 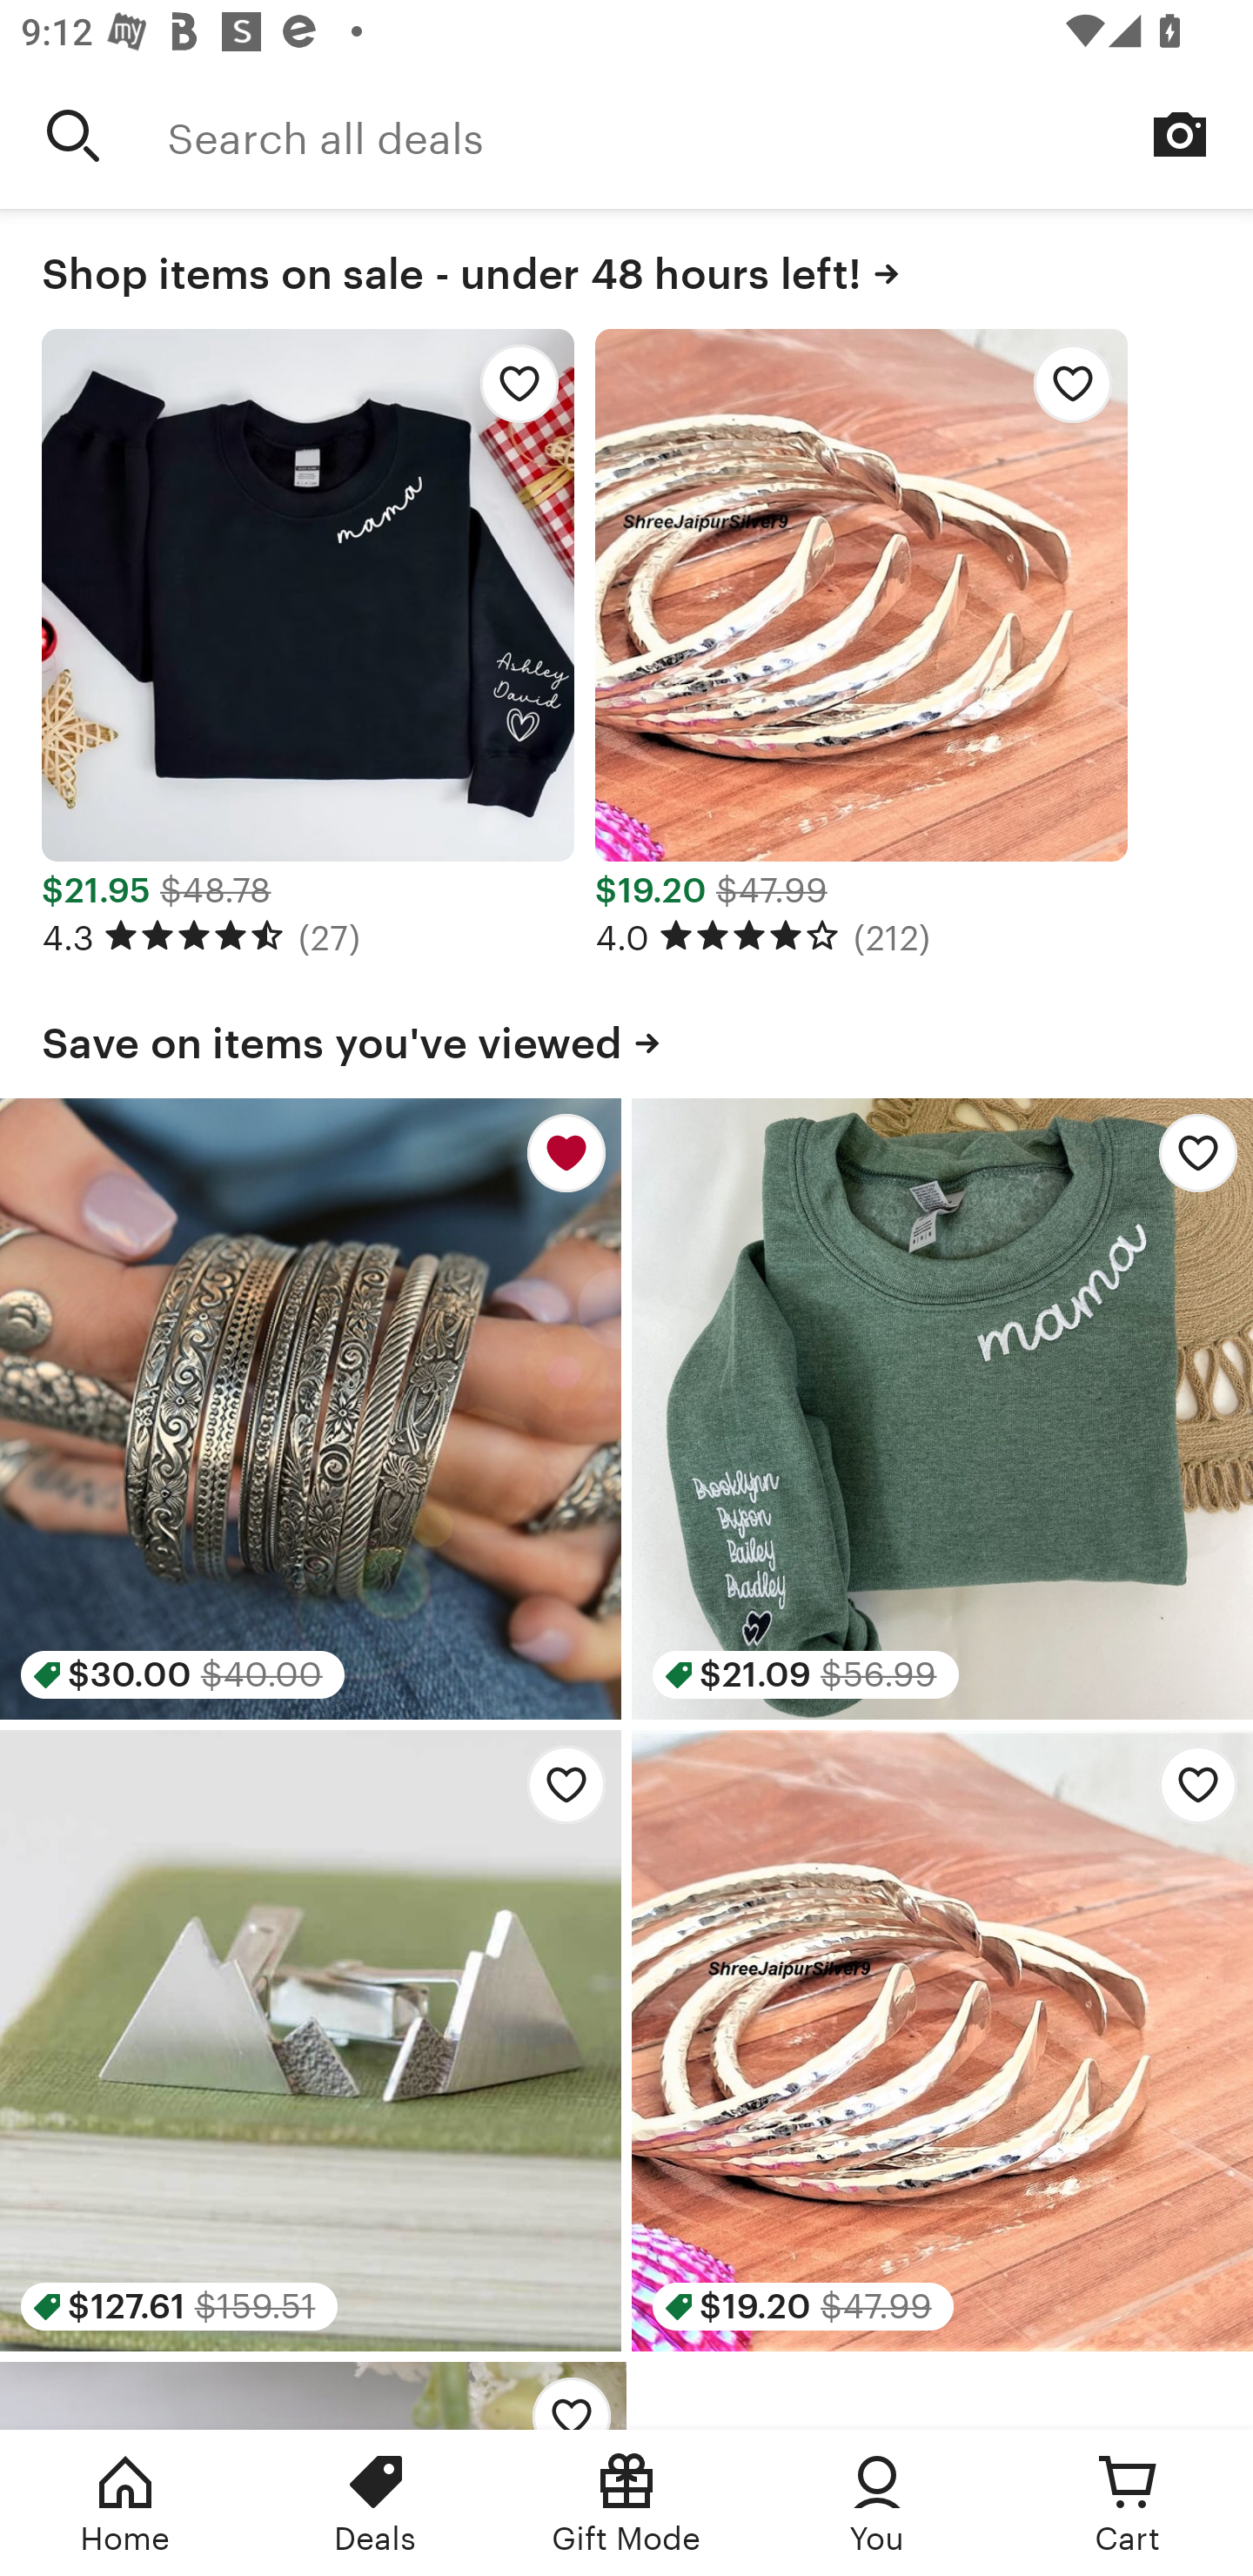 I want to click on Search all deals, so click(x=710, y=135).